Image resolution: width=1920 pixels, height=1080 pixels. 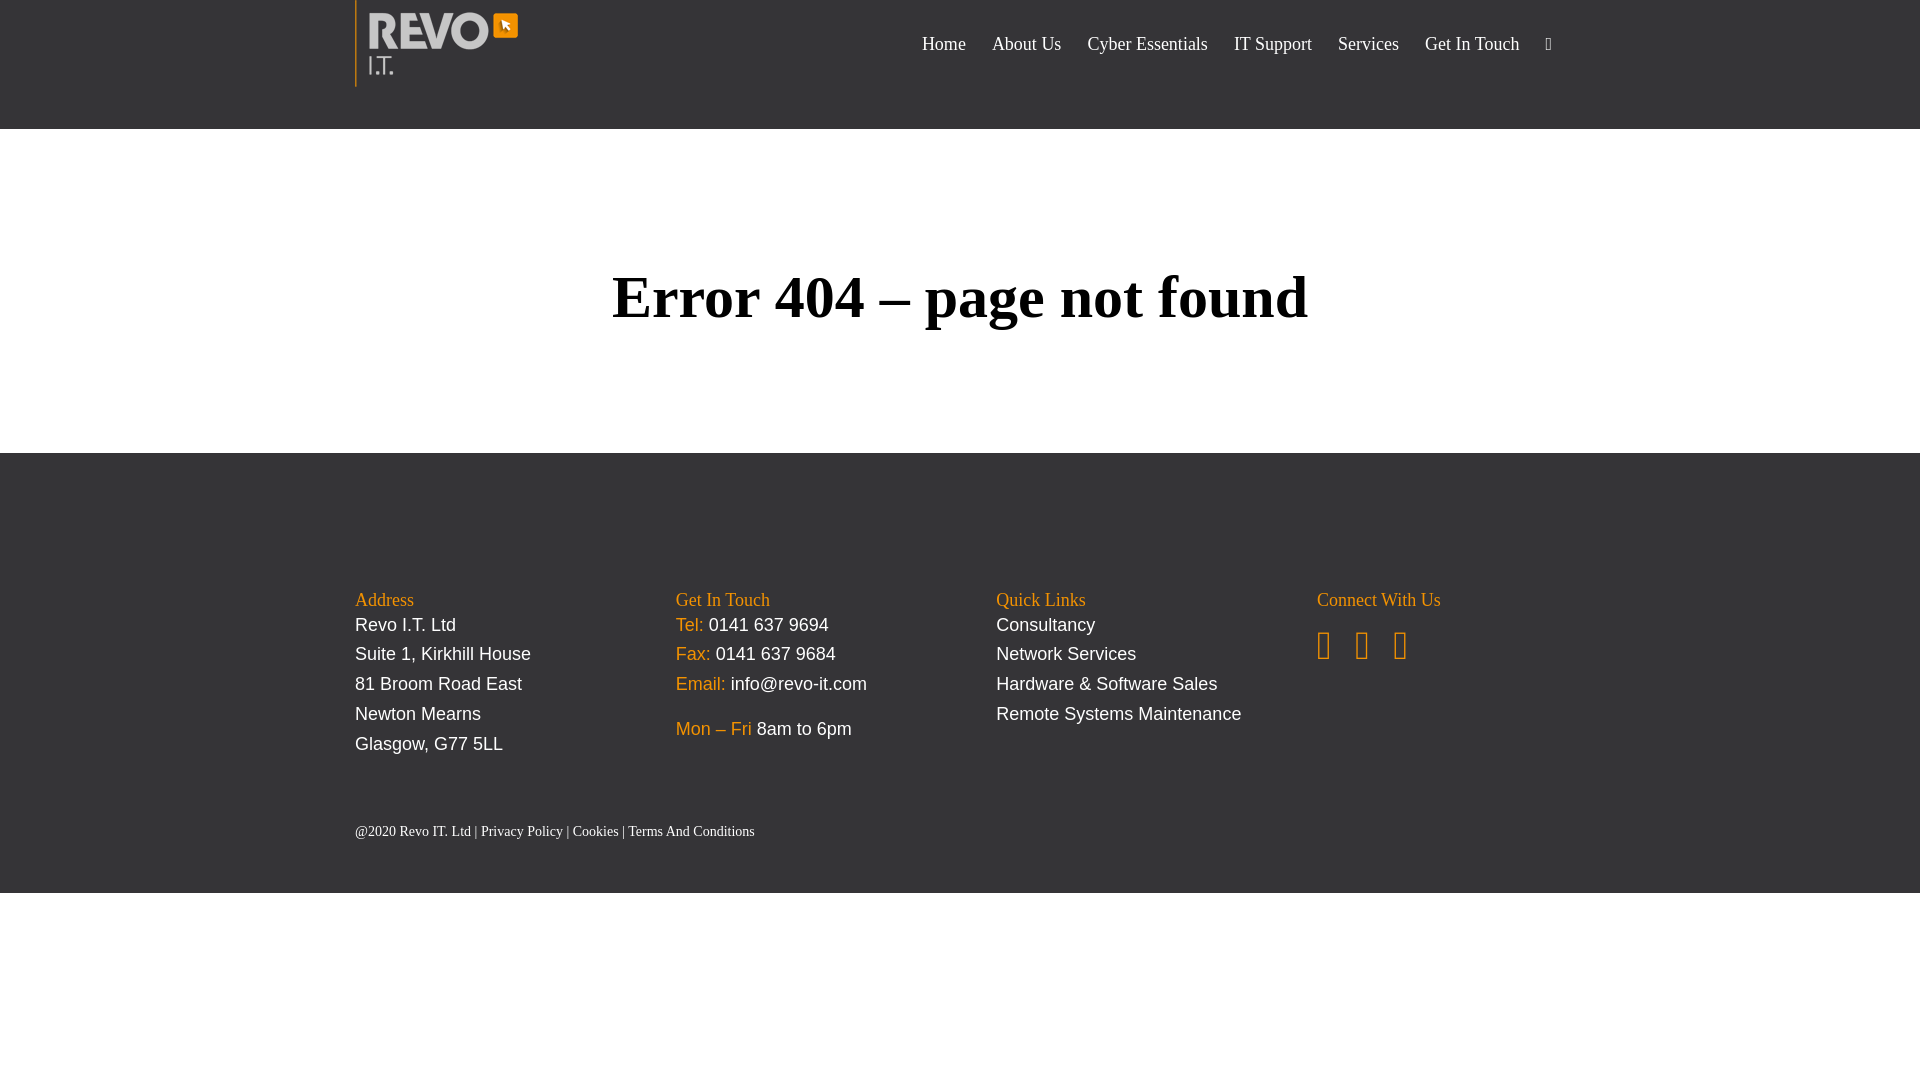 I want to click on 0141 637 9694, so click(x=768, y=624).